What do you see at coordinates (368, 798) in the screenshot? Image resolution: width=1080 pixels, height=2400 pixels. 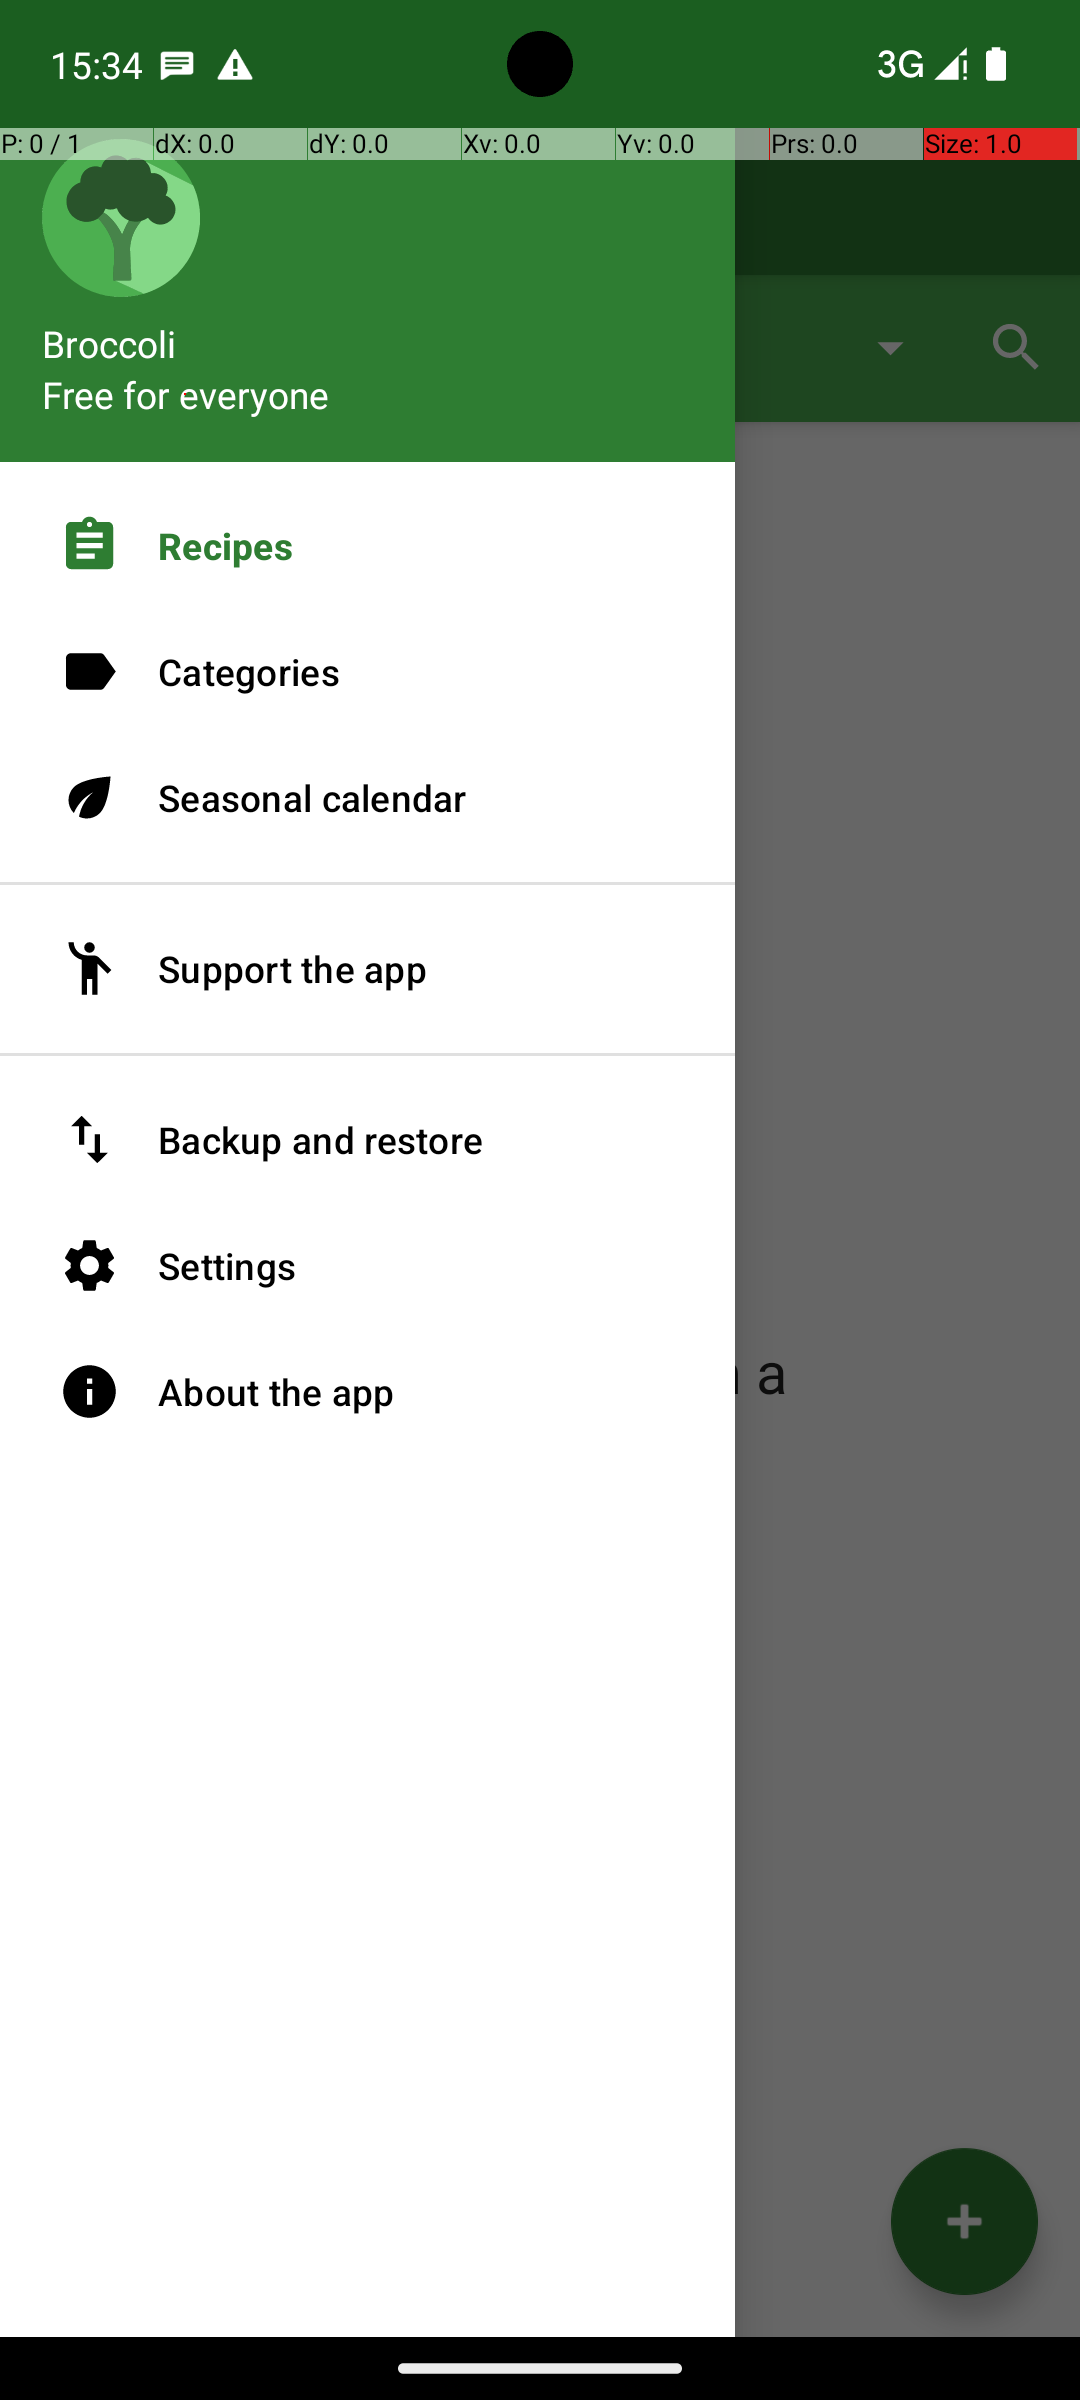 I see `Seasonal calendar` at bounding box center [368, 798].